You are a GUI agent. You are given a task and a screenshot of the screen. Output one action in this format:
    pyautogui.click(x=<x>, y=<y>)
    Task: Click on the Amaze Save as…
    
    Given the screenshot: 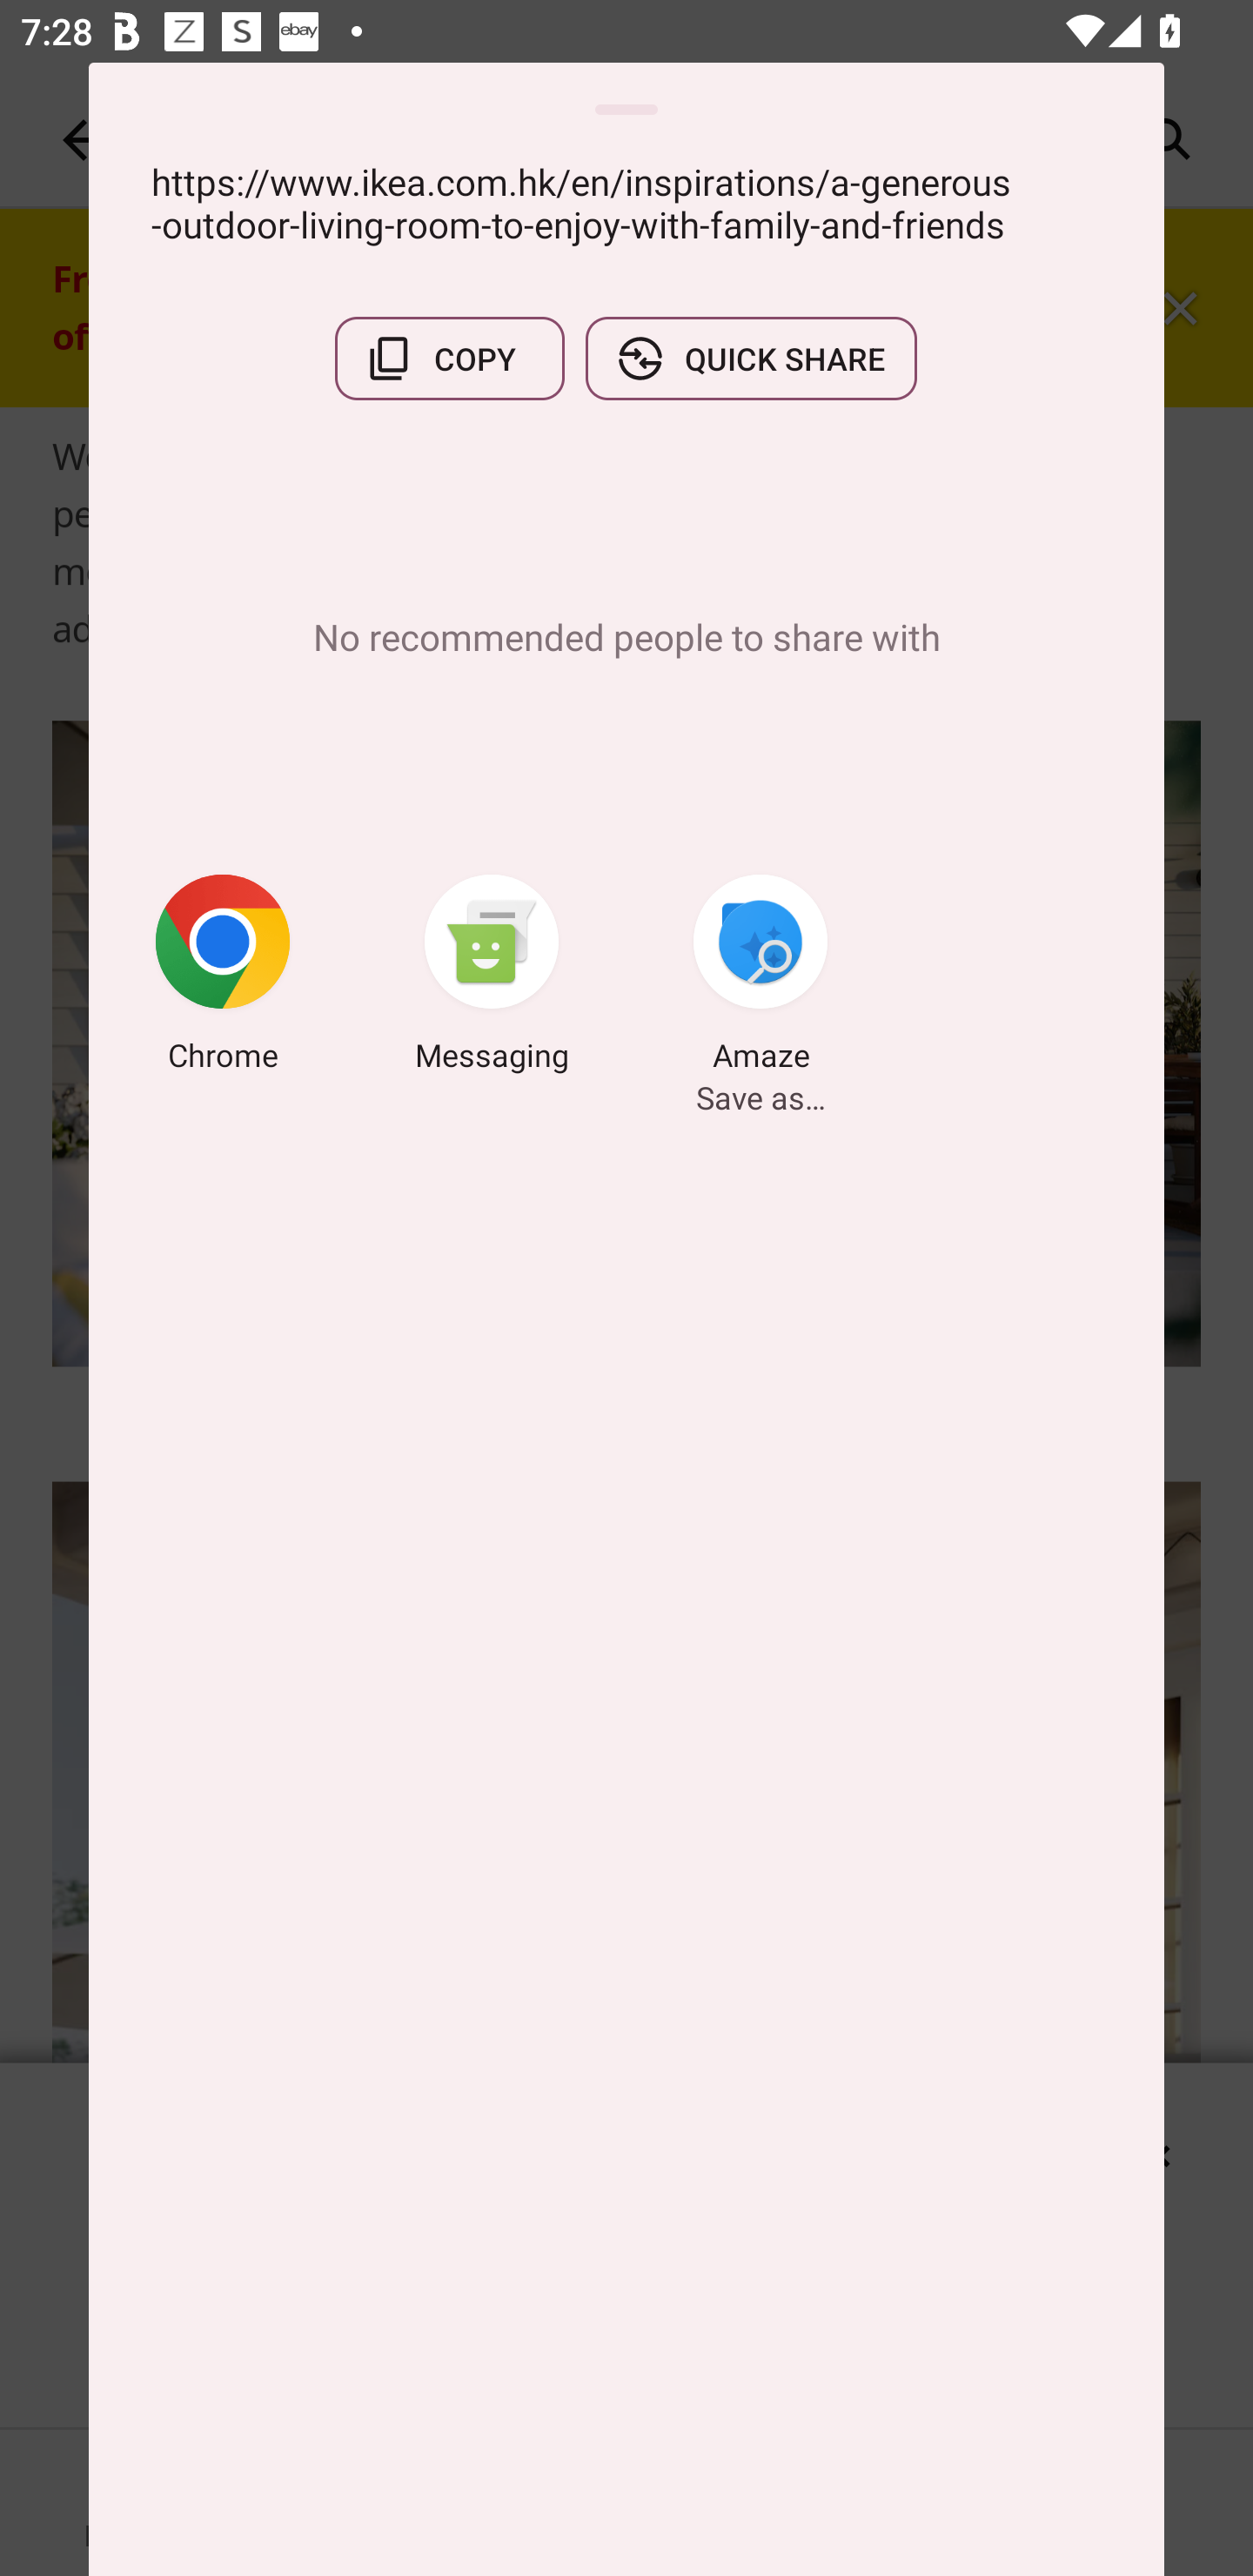 What is the action you would take?
    pyautogui.click(x=761, y=977)
    